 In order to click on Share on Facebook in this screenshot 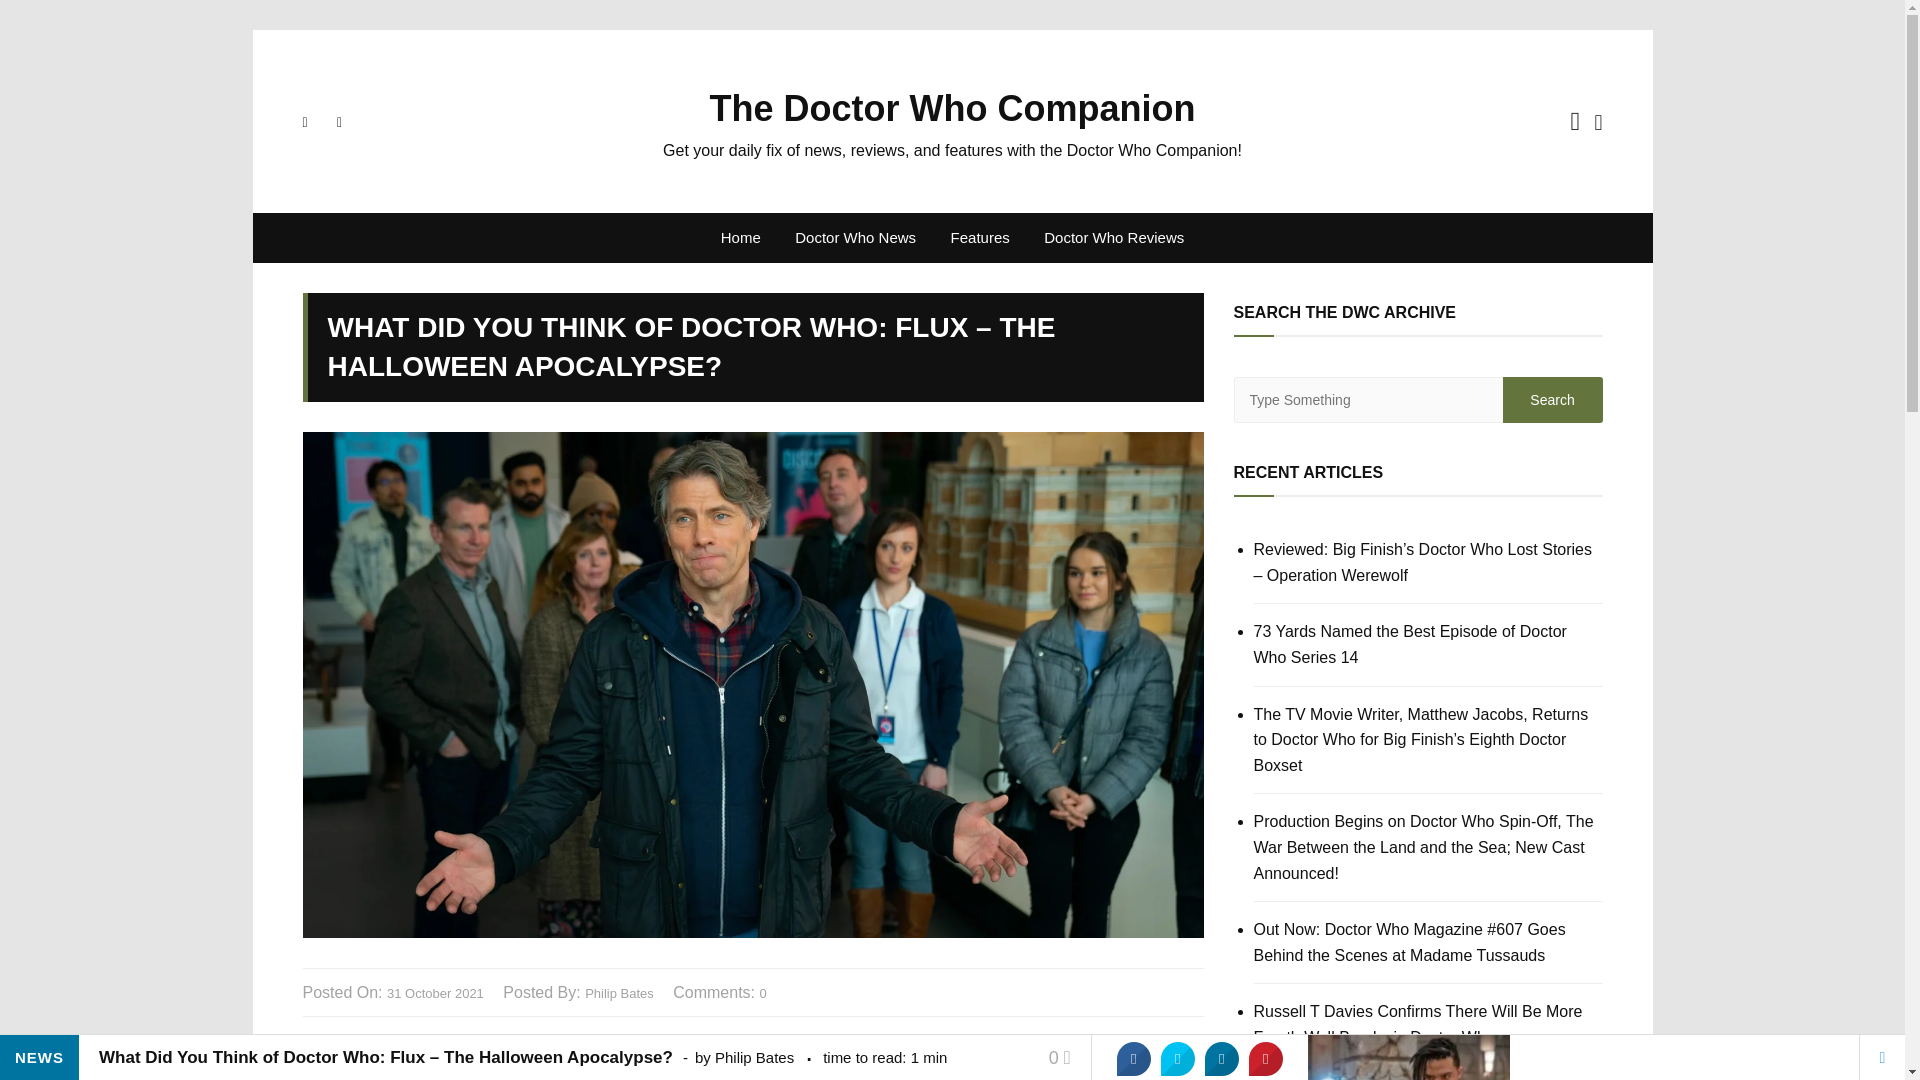, I will do `click(1134, 1058)`.